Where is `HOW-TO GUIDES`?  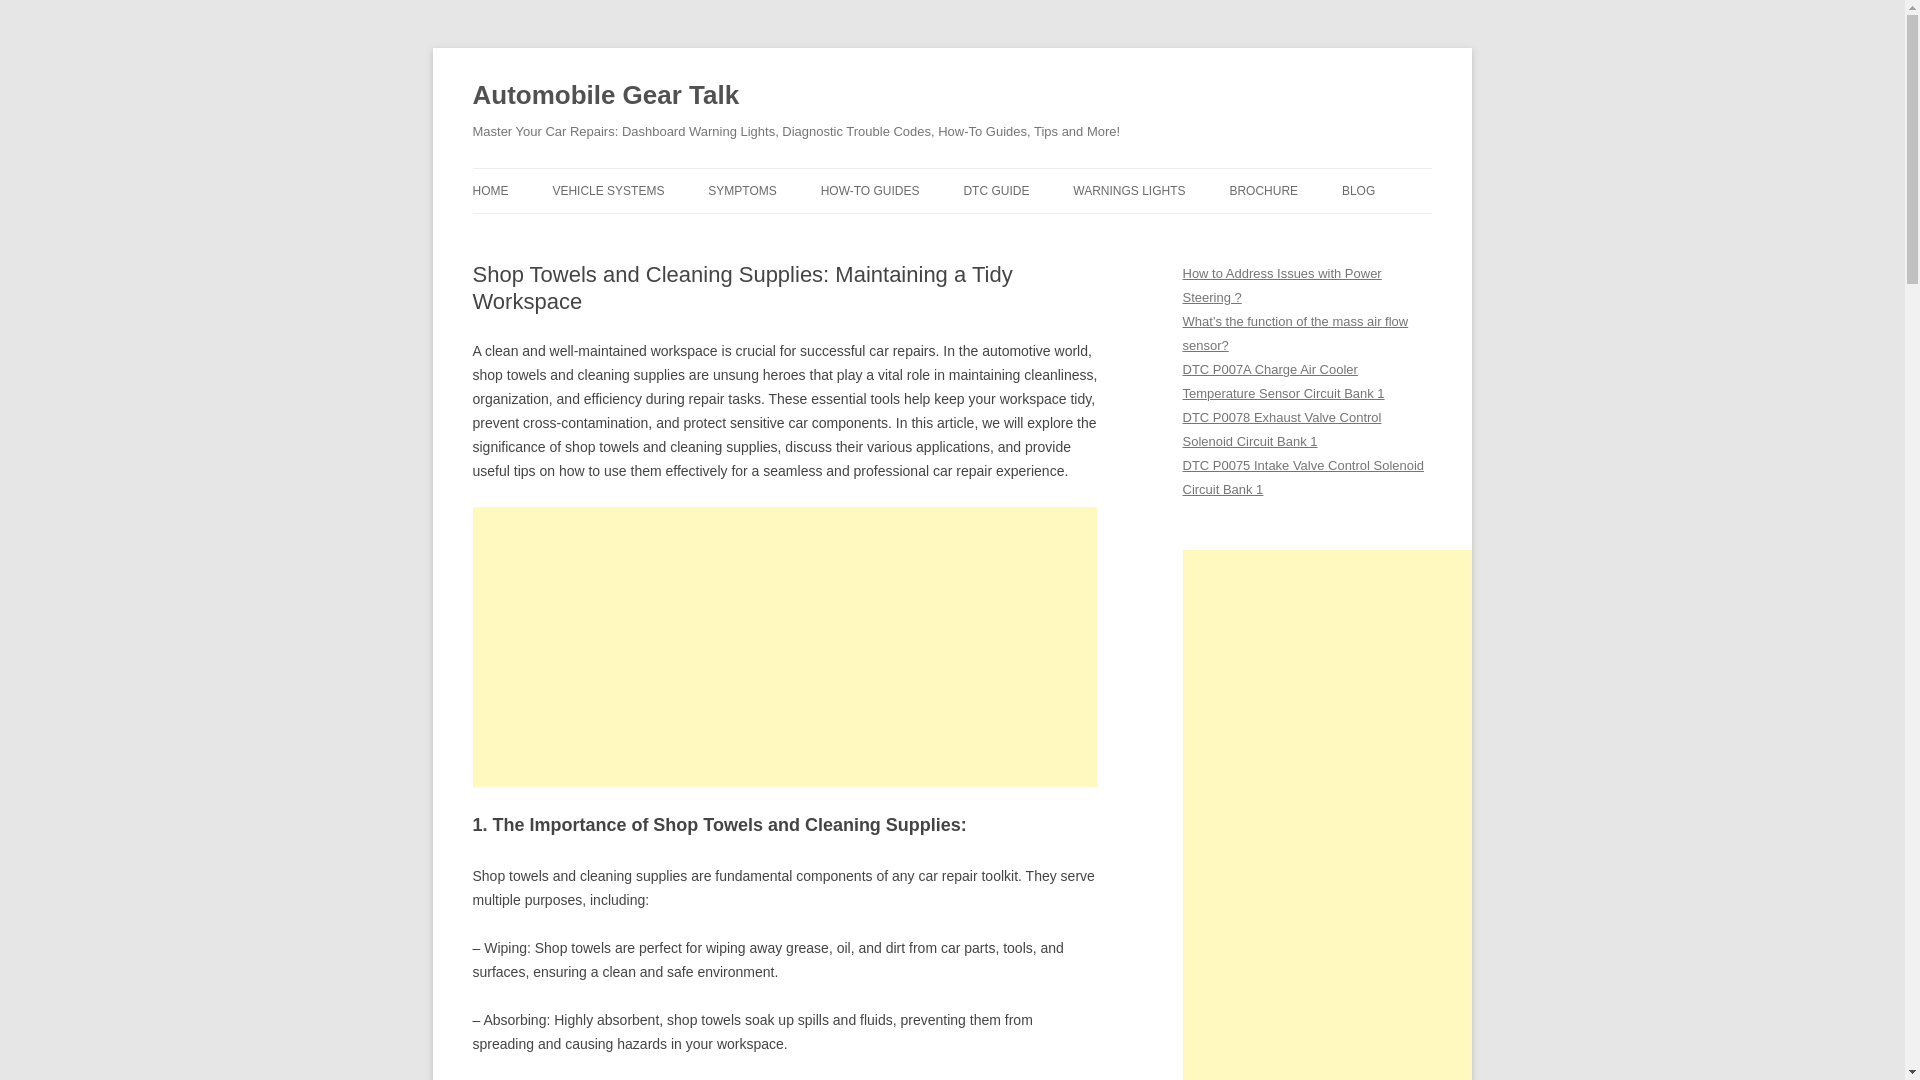 HOW-TO GUIDES is located at coordinates (870, 190).